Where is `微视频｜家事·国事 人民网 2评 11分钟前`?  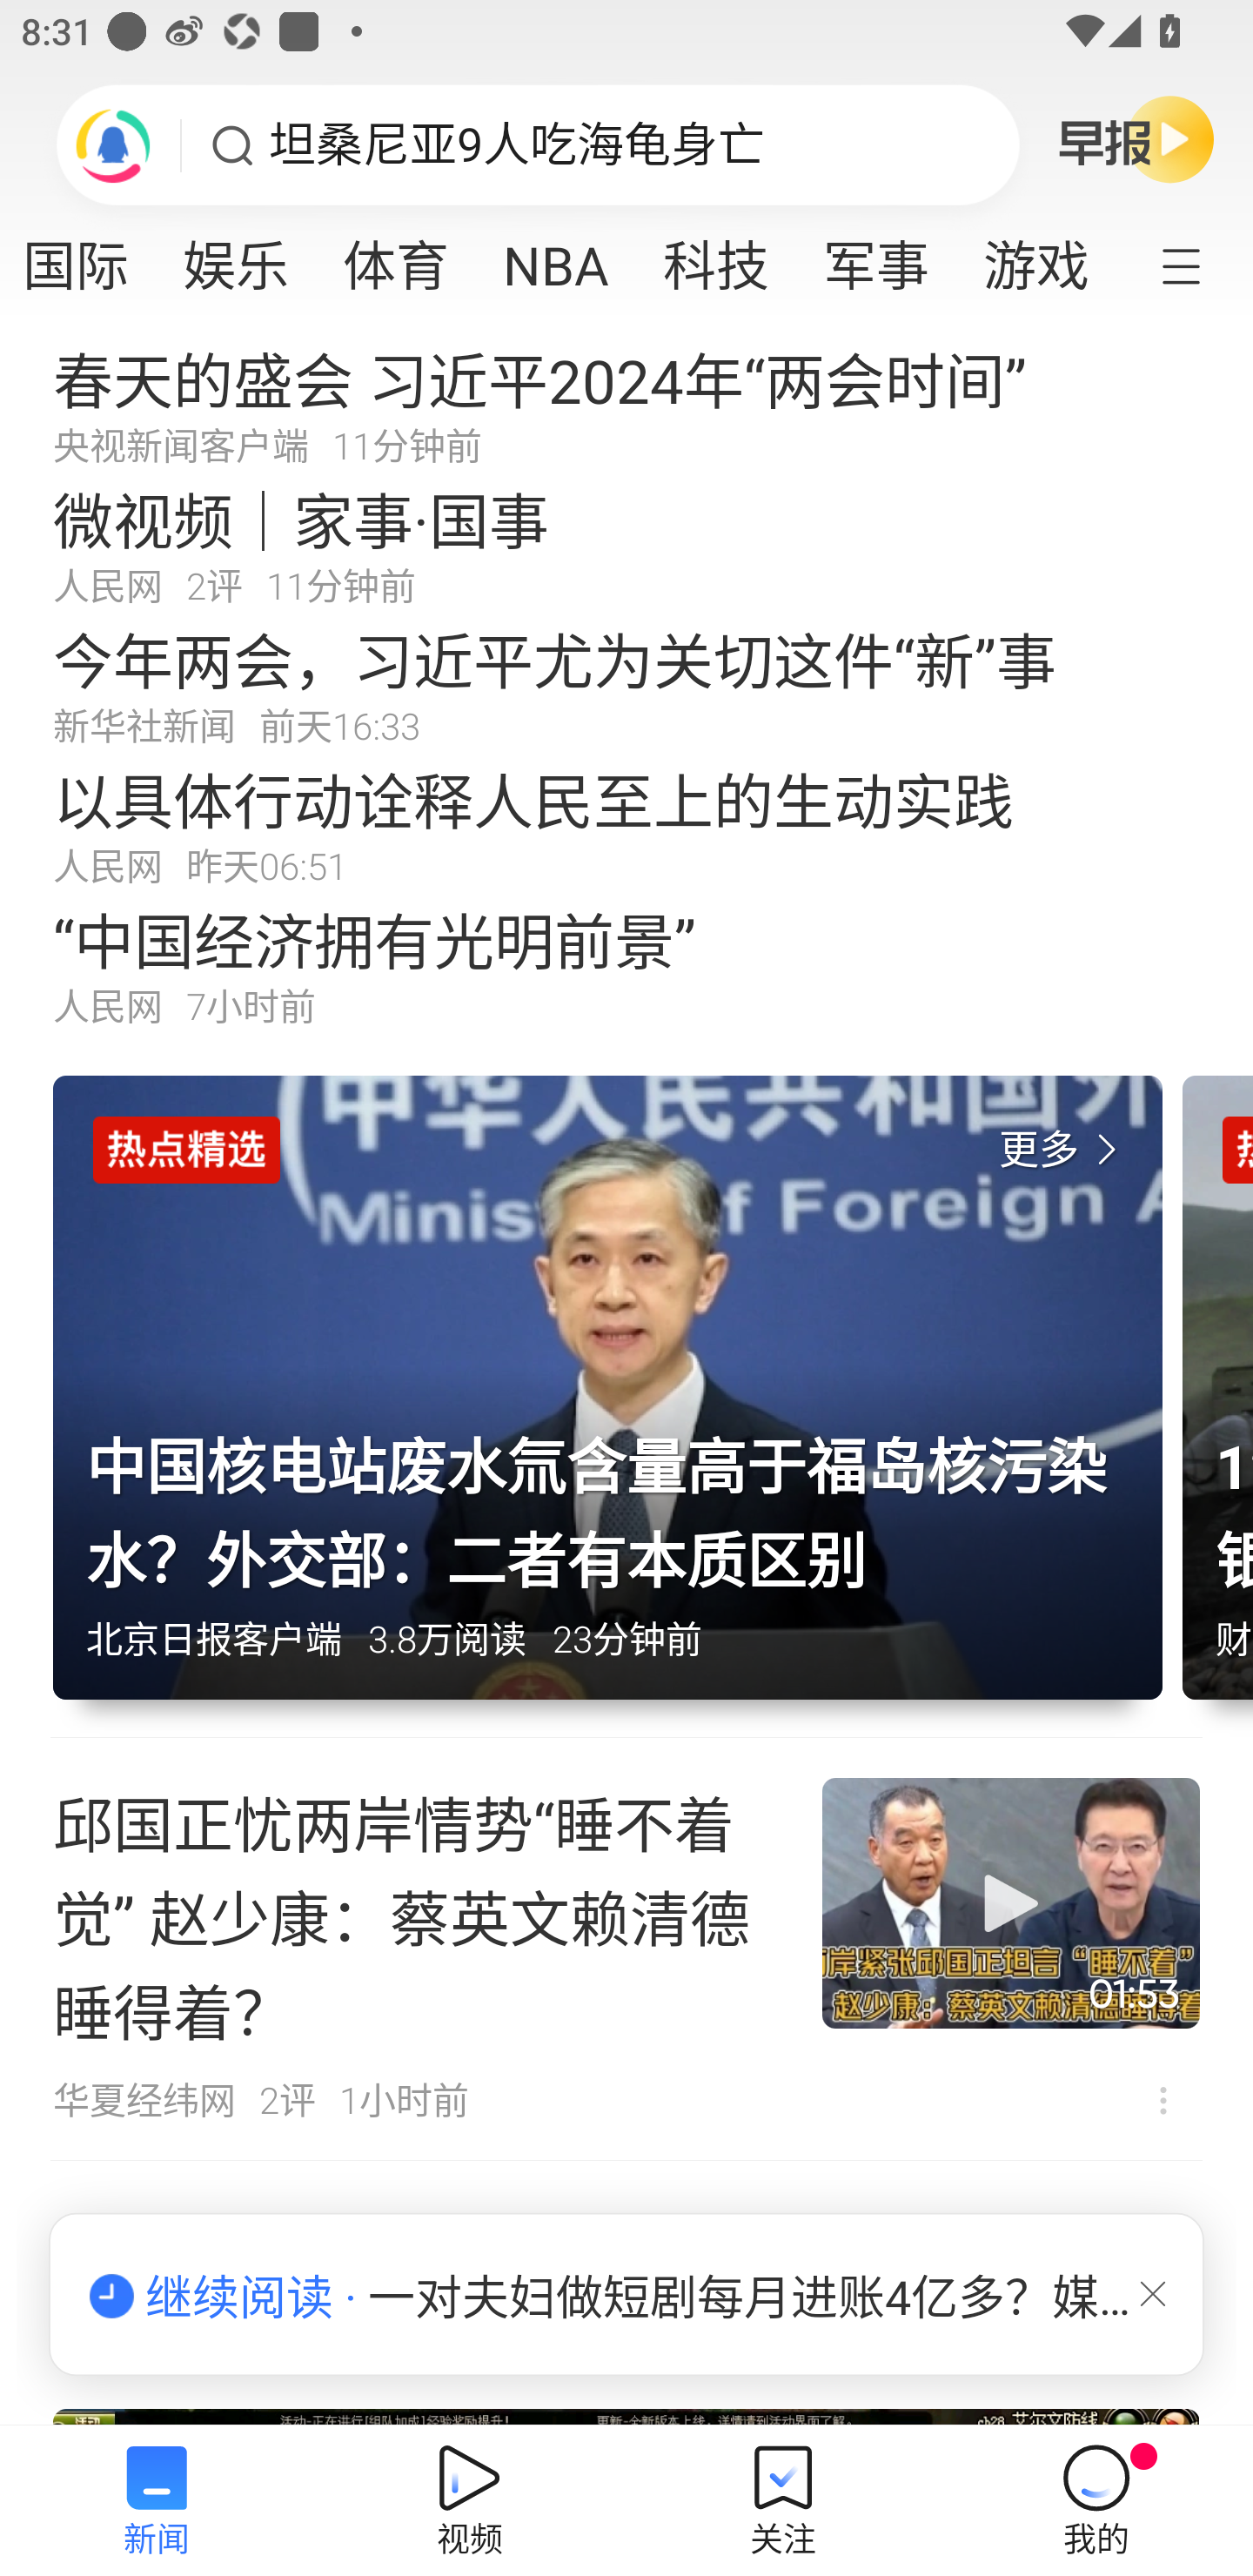 微视频｜家事·国事 人民网 2评 11分钟前 is located at coordinates (626, 545).